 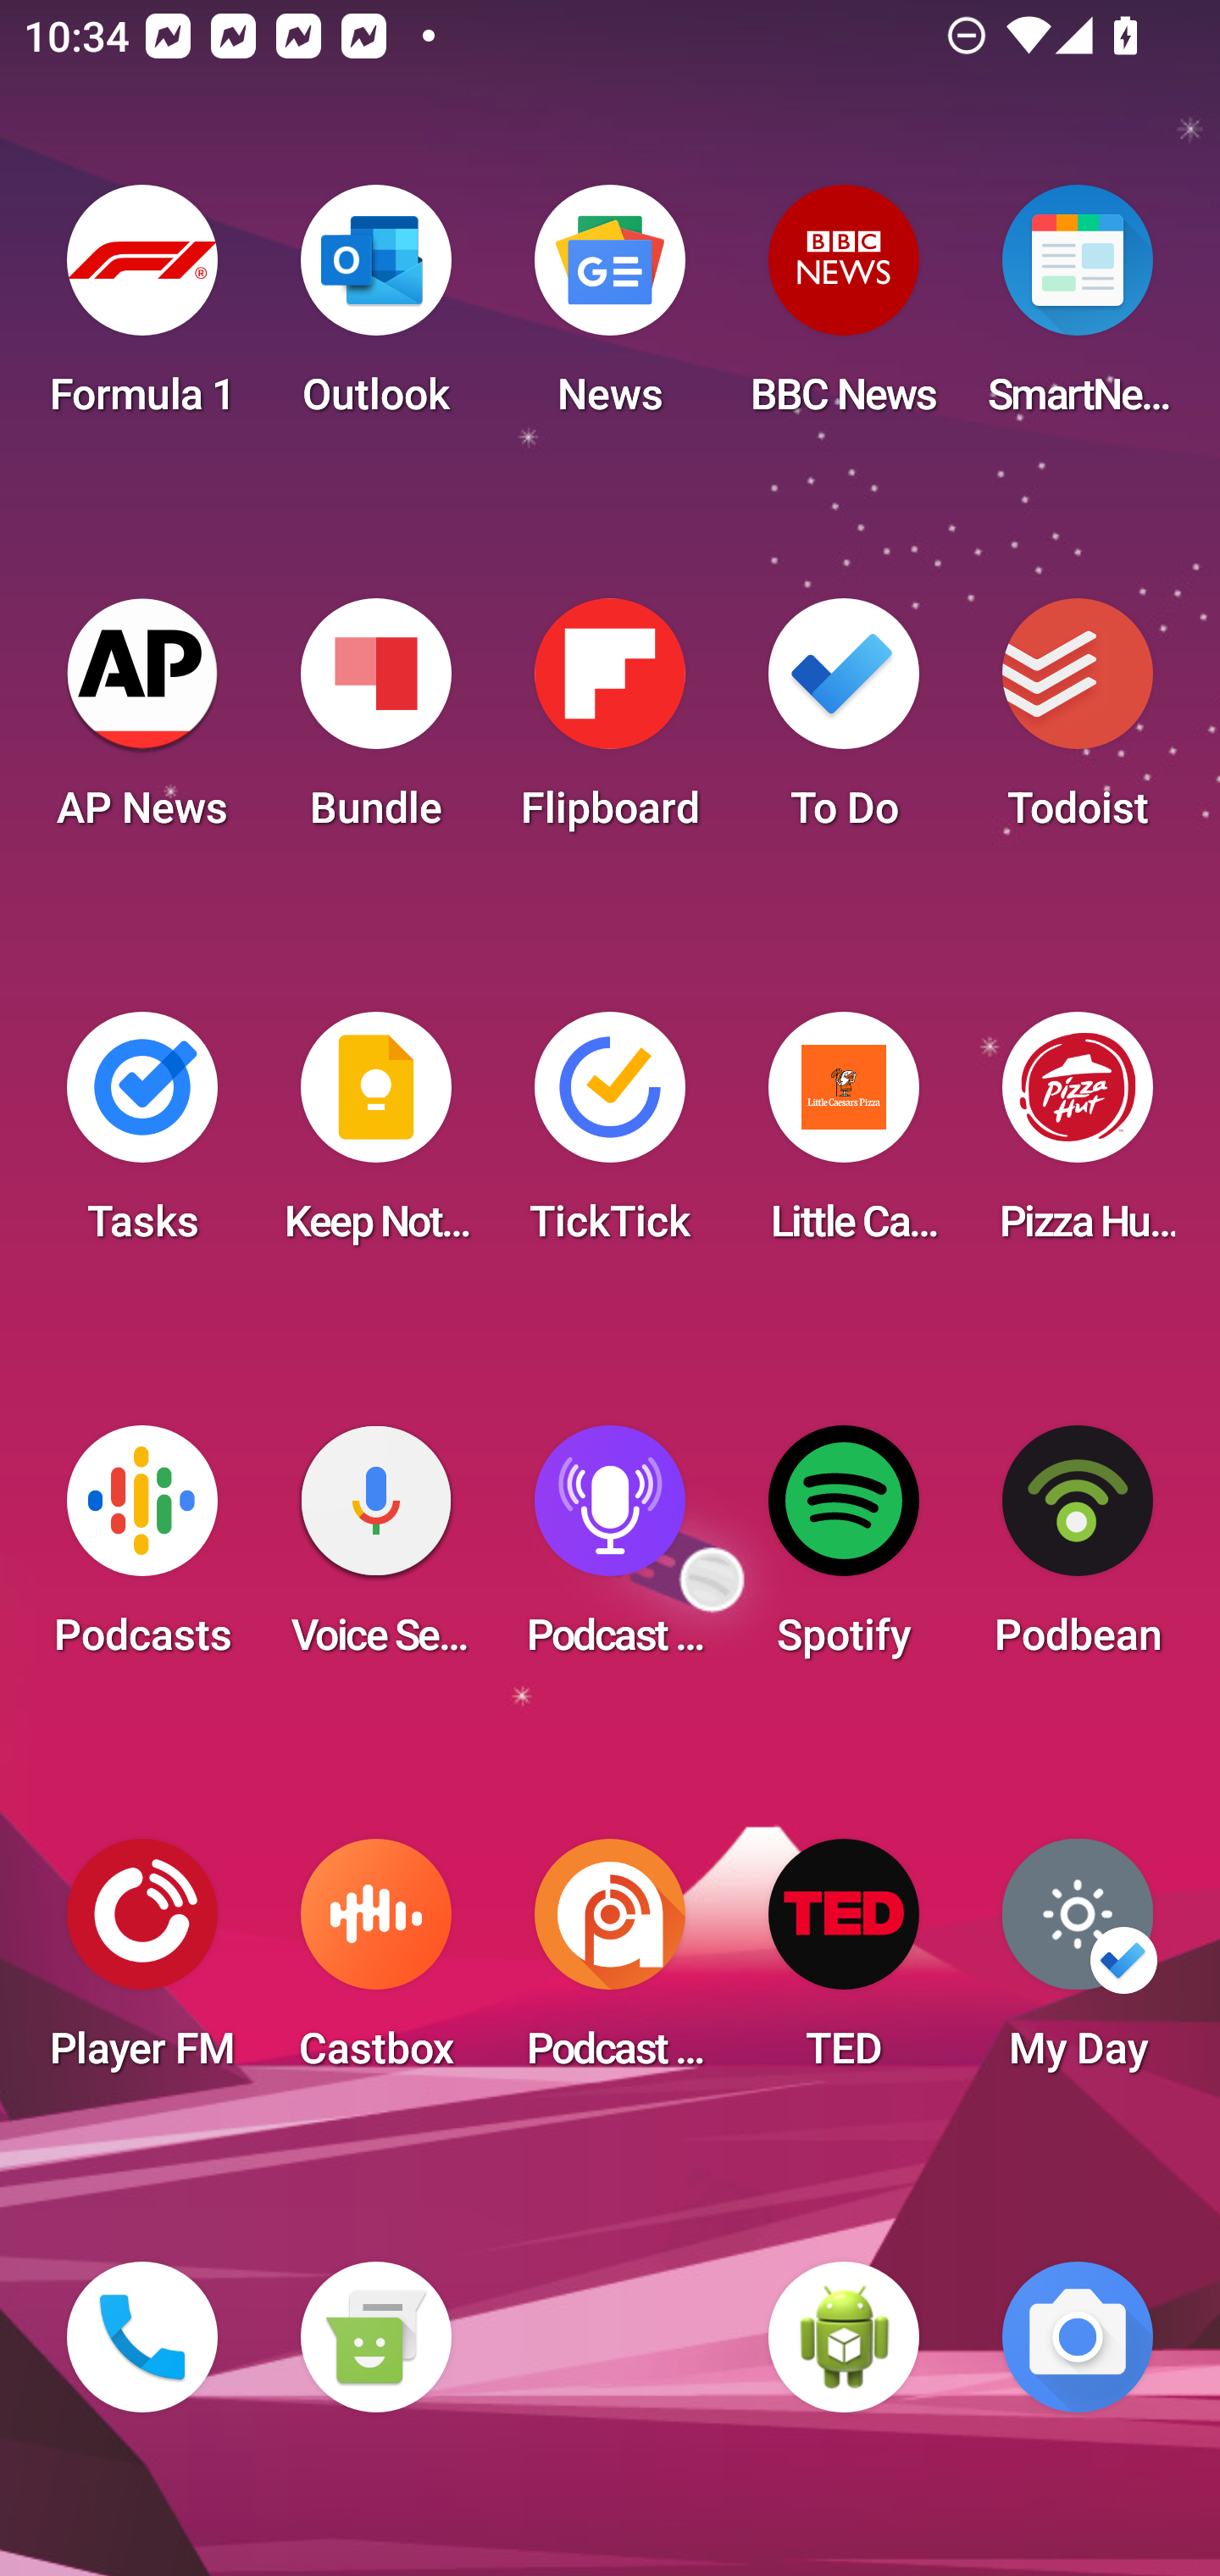 I want to click on My Day, so click(x=1078, y=1964).